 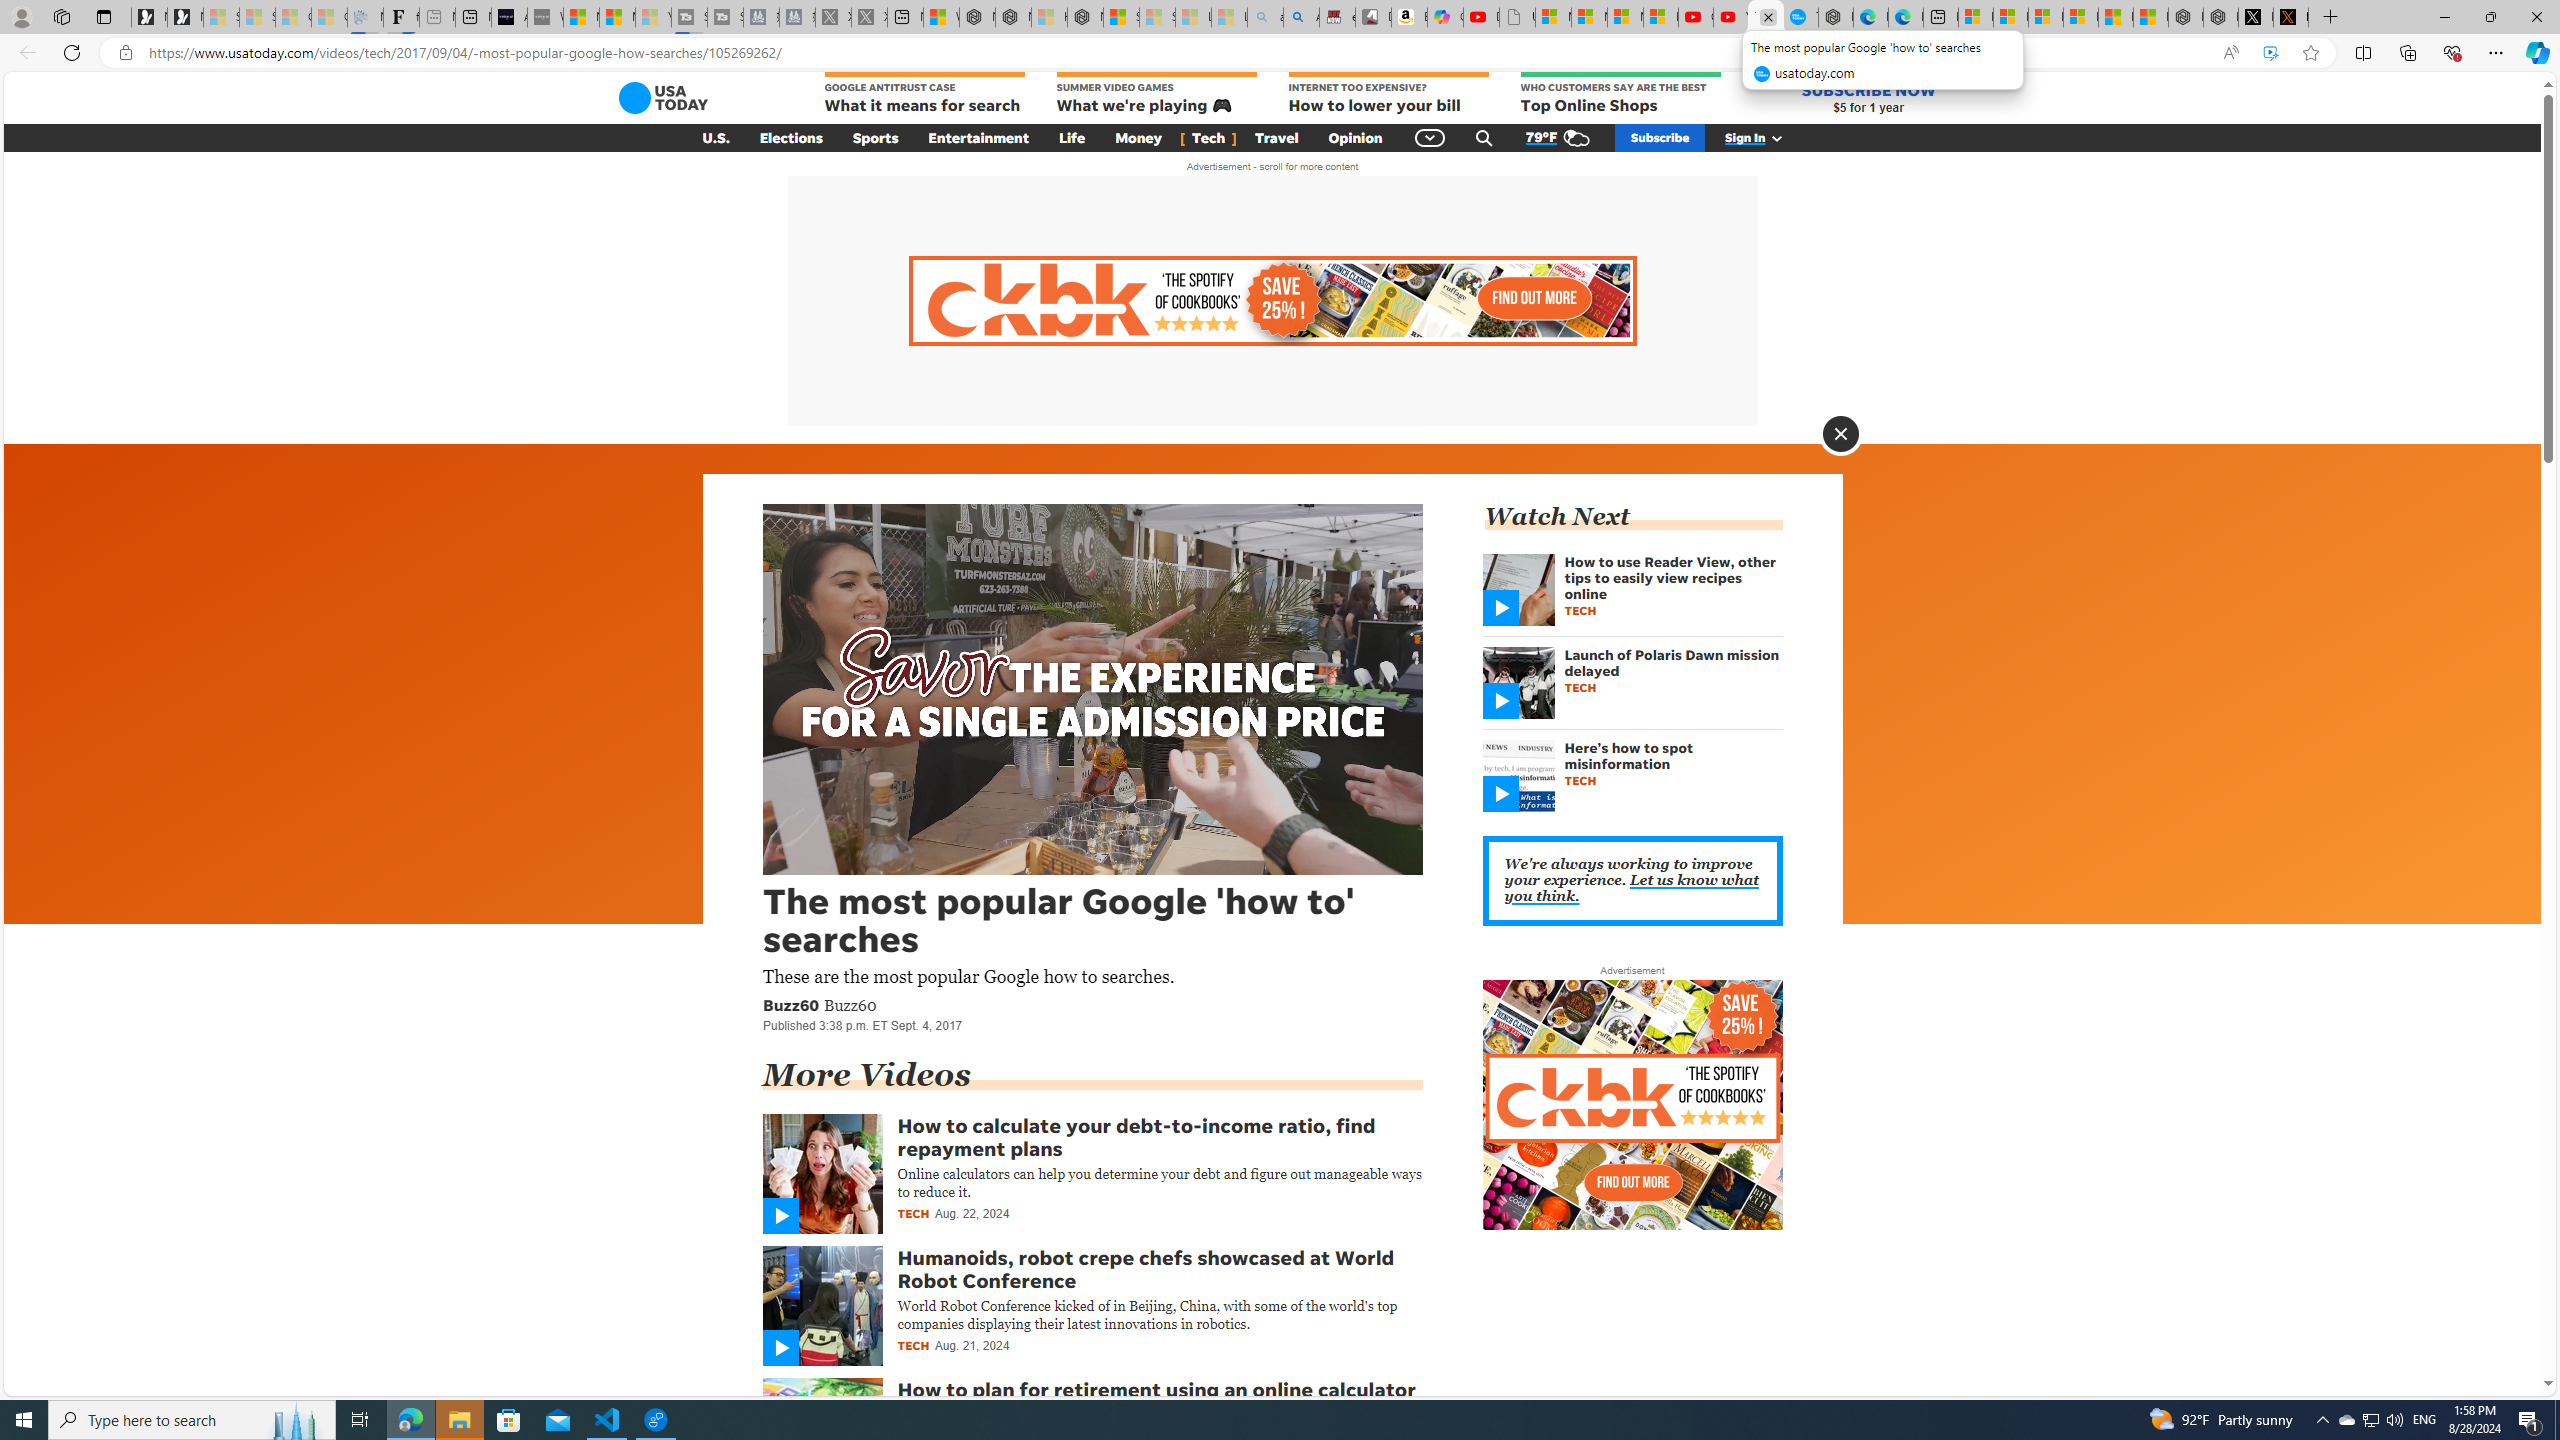 What do you see at coordinates (1772, 138) in the screenshot?
I see `Class: gnt_n_us_a_svg` at bounding box center [1772, 138].